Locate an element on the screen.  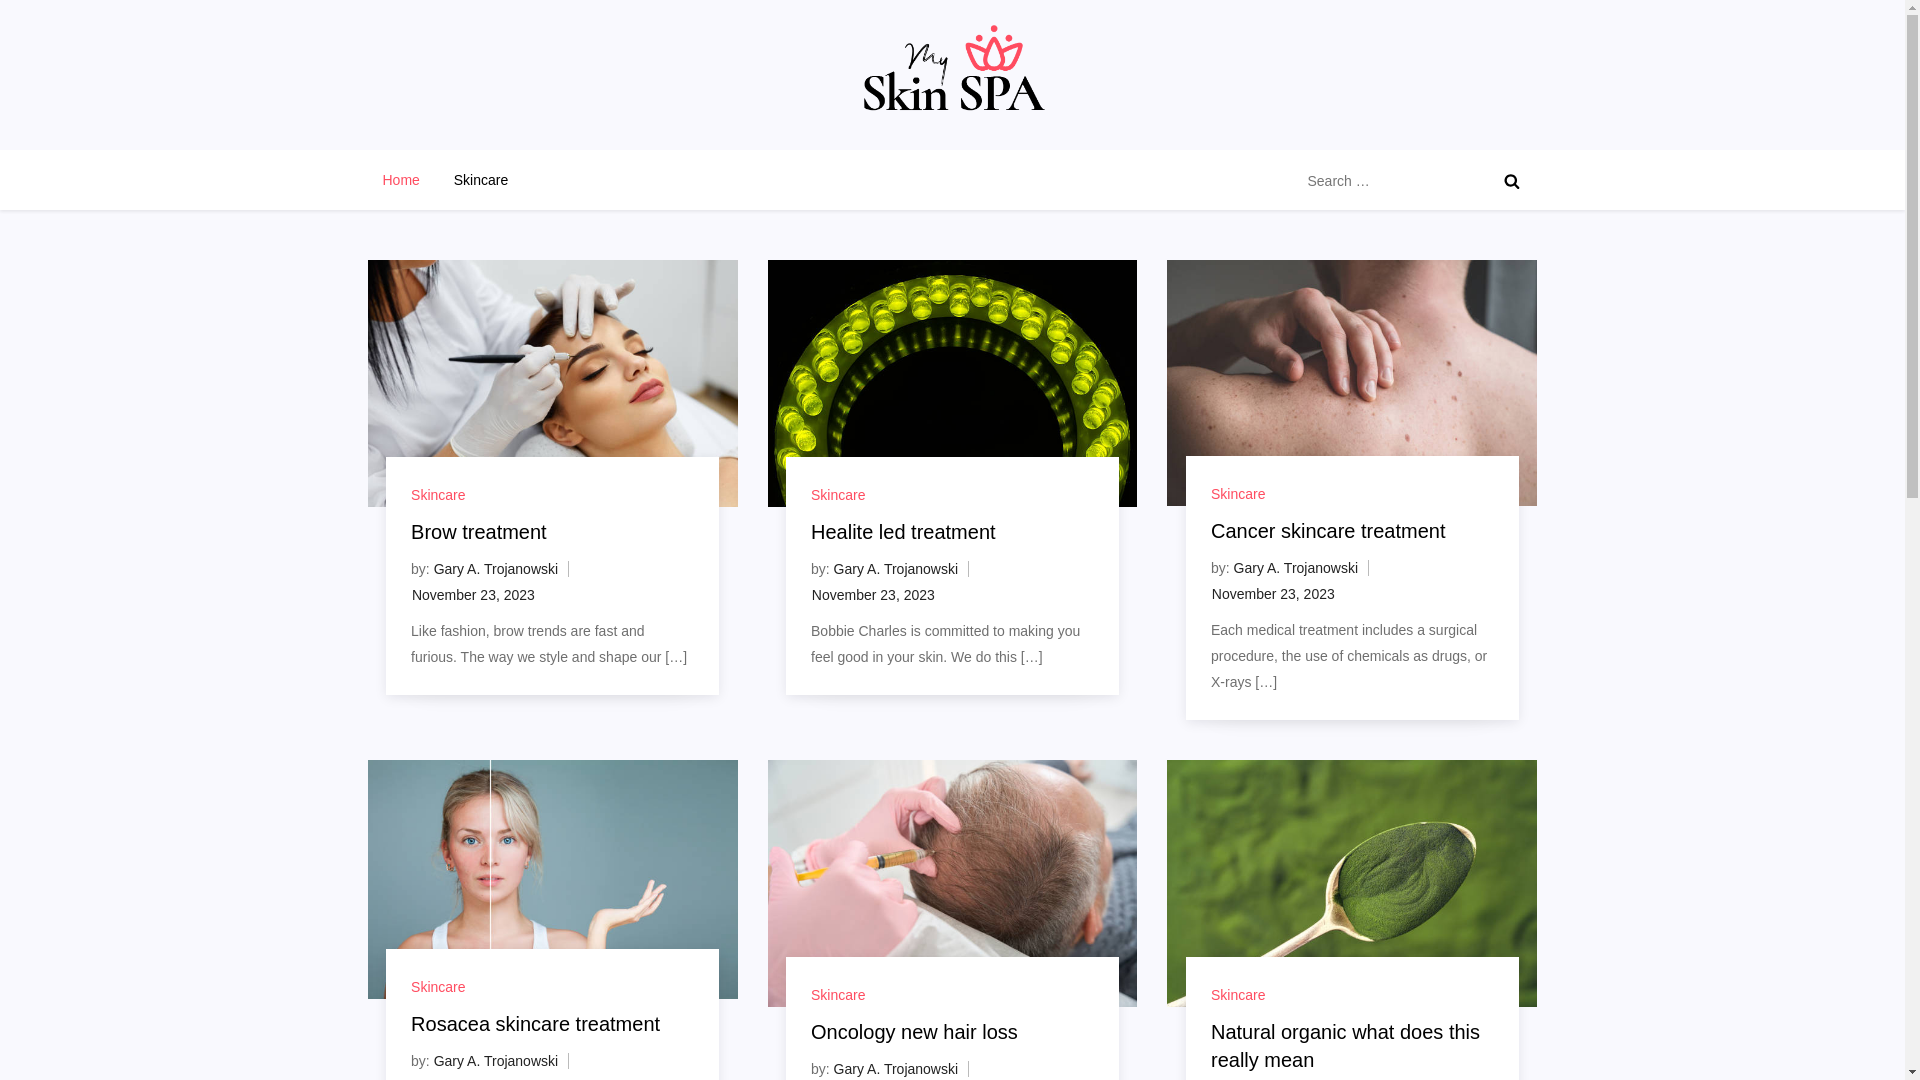
Skincare is located at coordinates (838, 995).